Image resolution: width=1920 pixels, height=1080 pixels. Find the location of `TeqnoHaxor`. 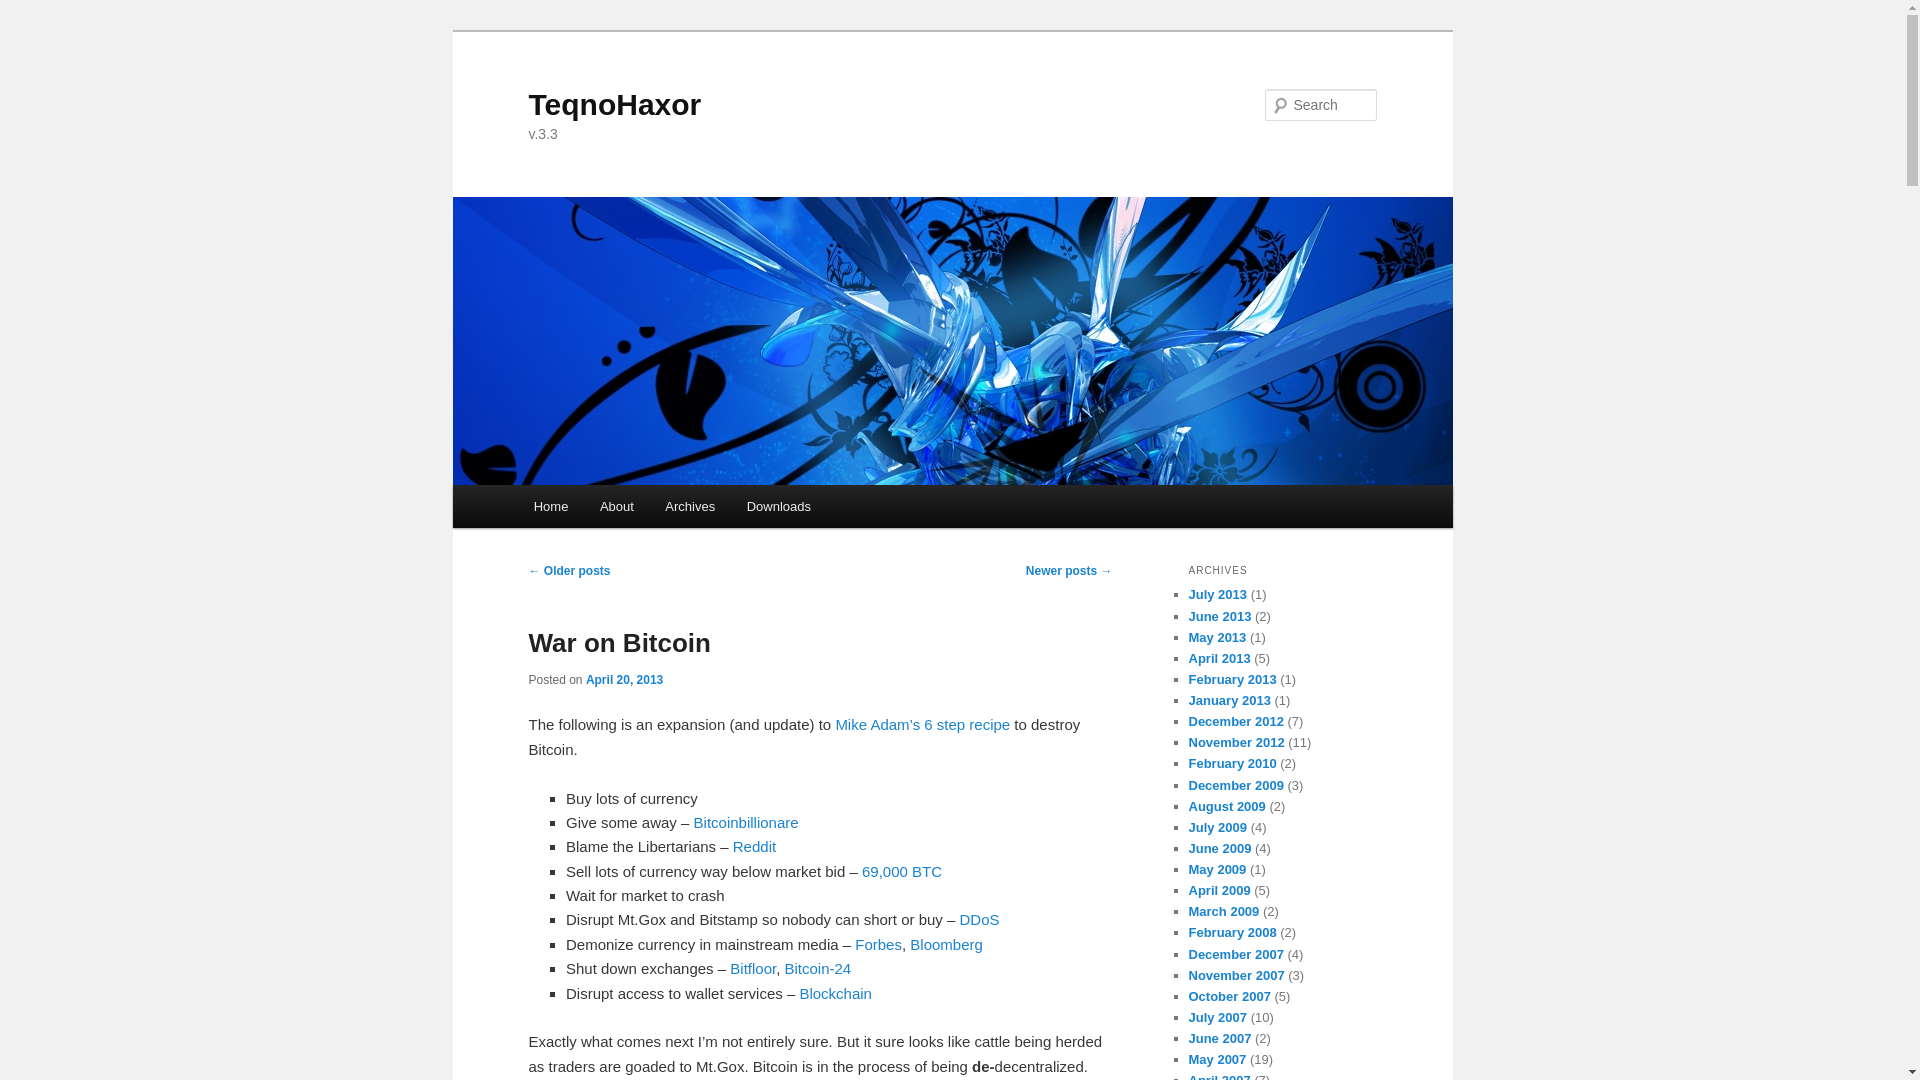

TeqnoHaxor is located at coordinates (614, 104).